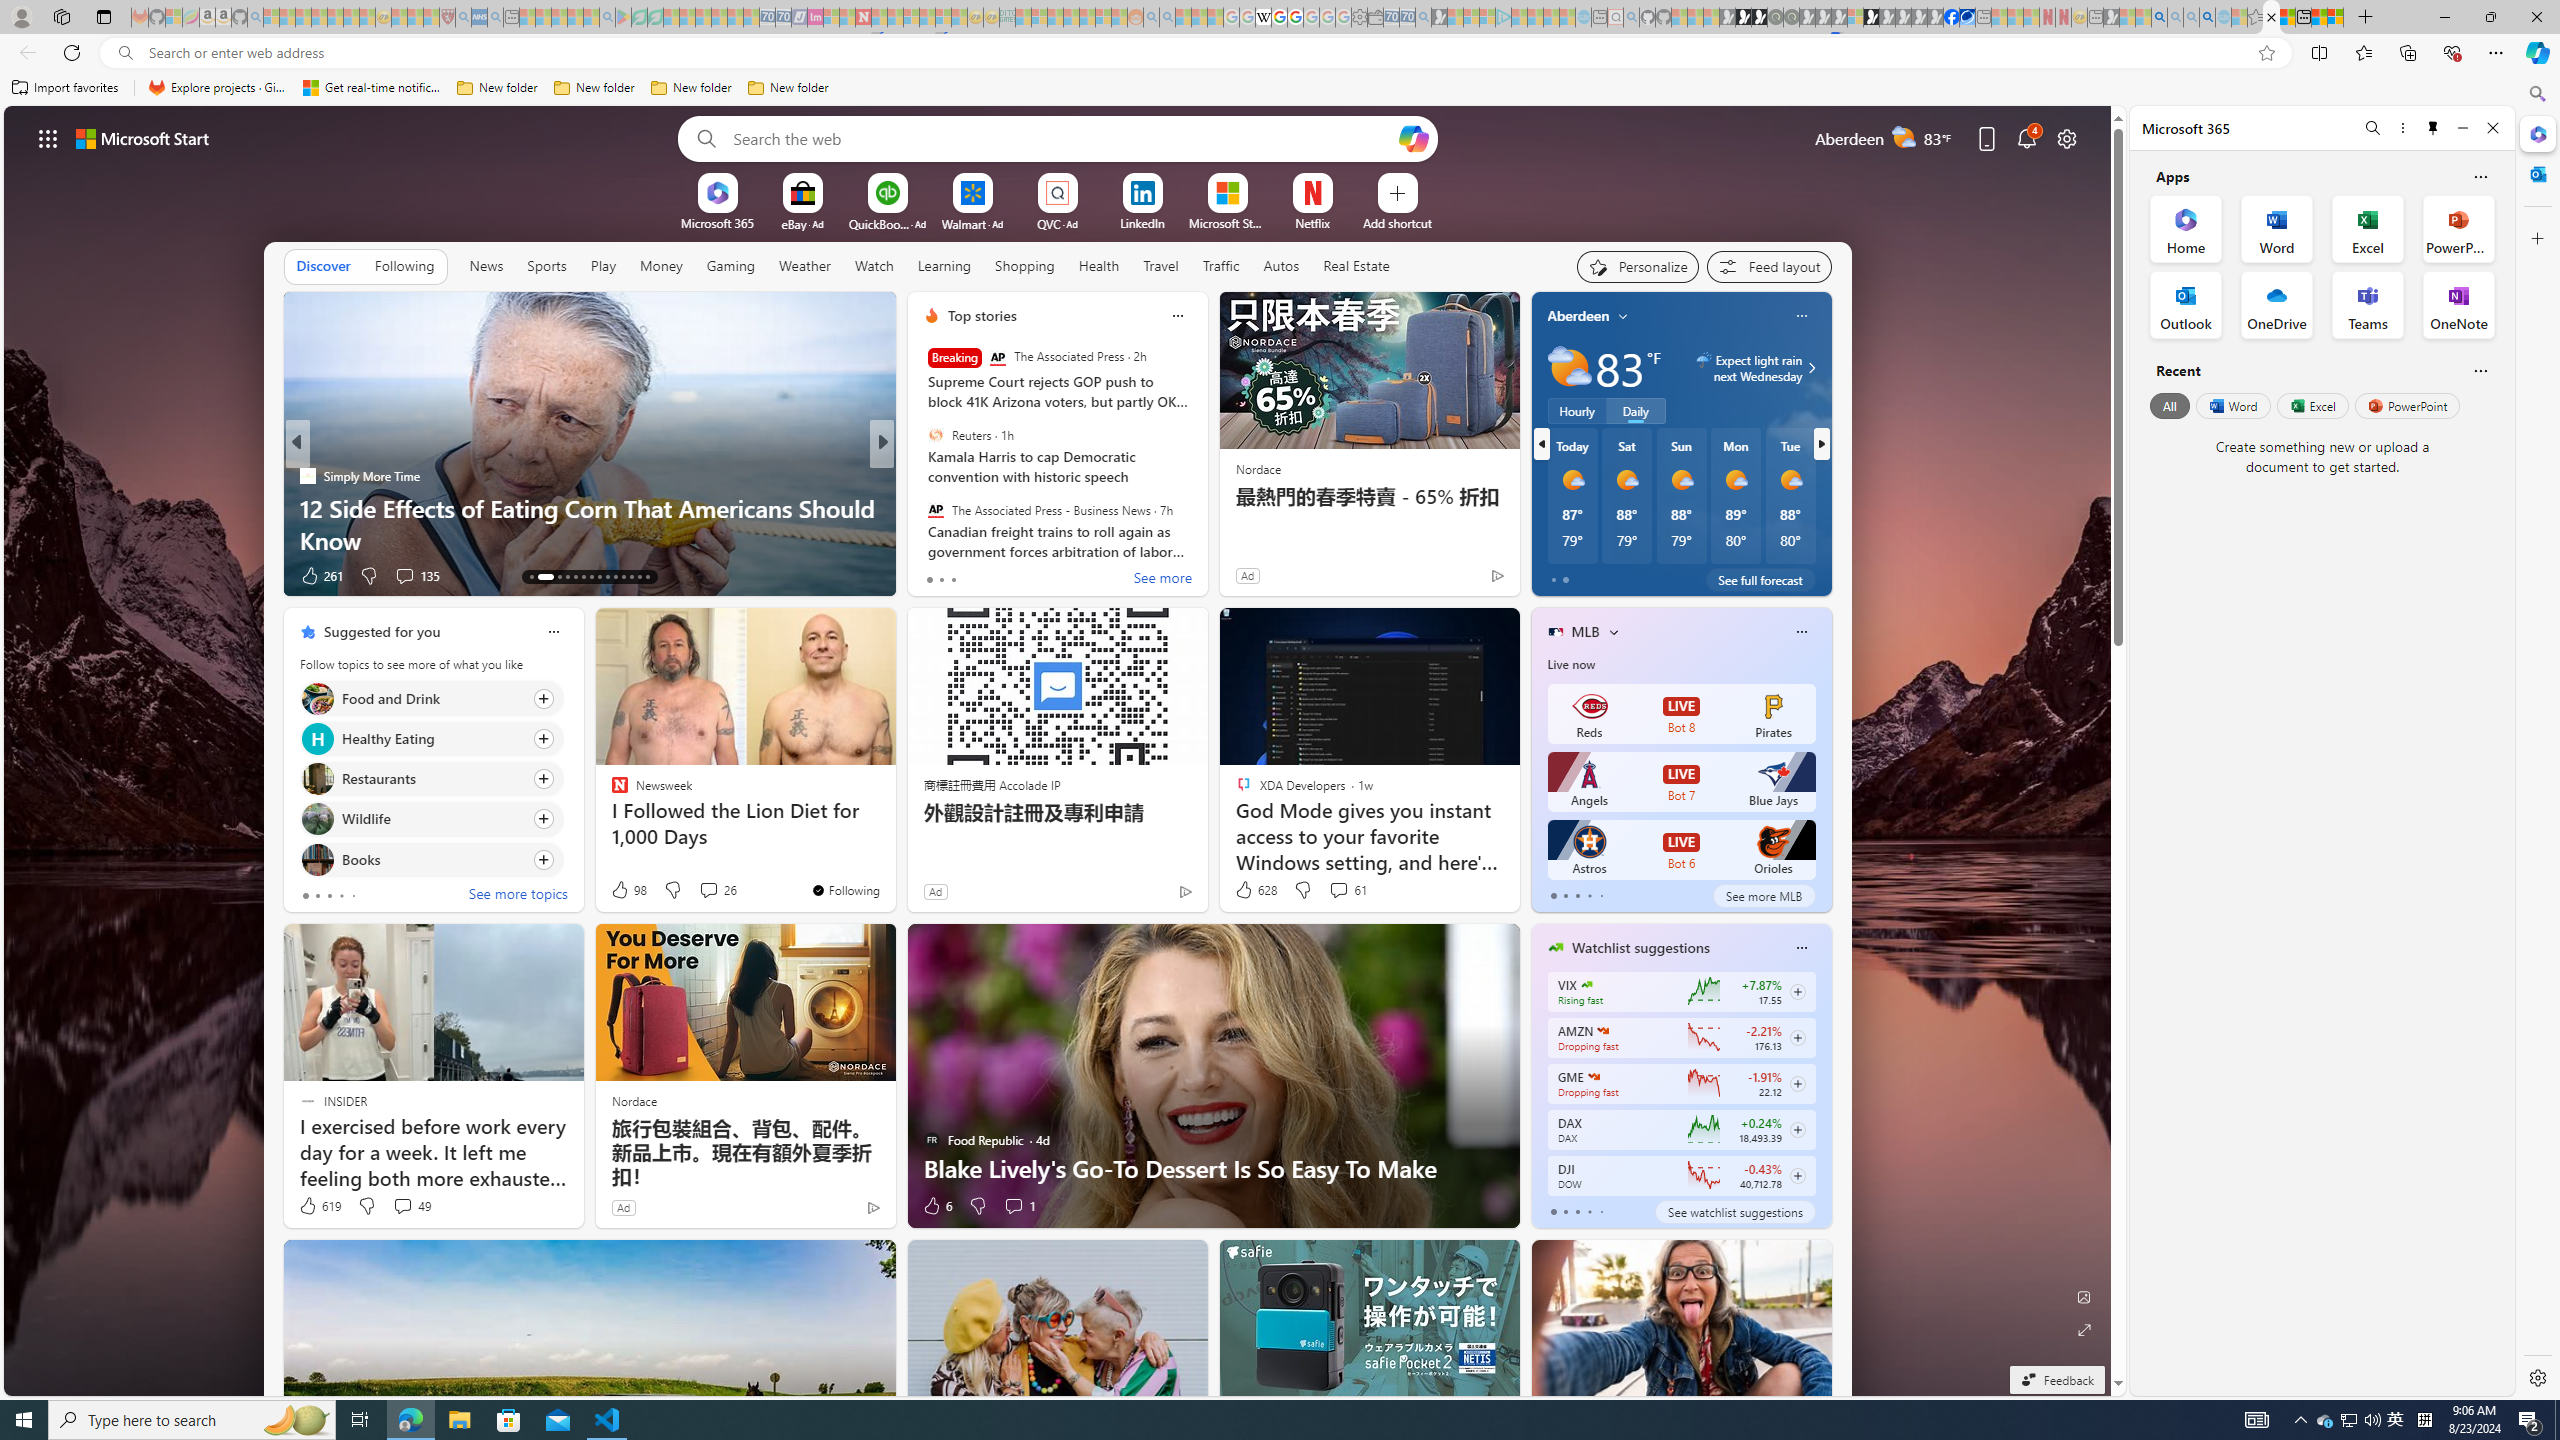 The width and height of the screenshot is (2560, 1440). Describe the element at coordinates (1204, 524) in the screenshot. I see `How to clear the cache on your iPhone (and why you should)` at that location.